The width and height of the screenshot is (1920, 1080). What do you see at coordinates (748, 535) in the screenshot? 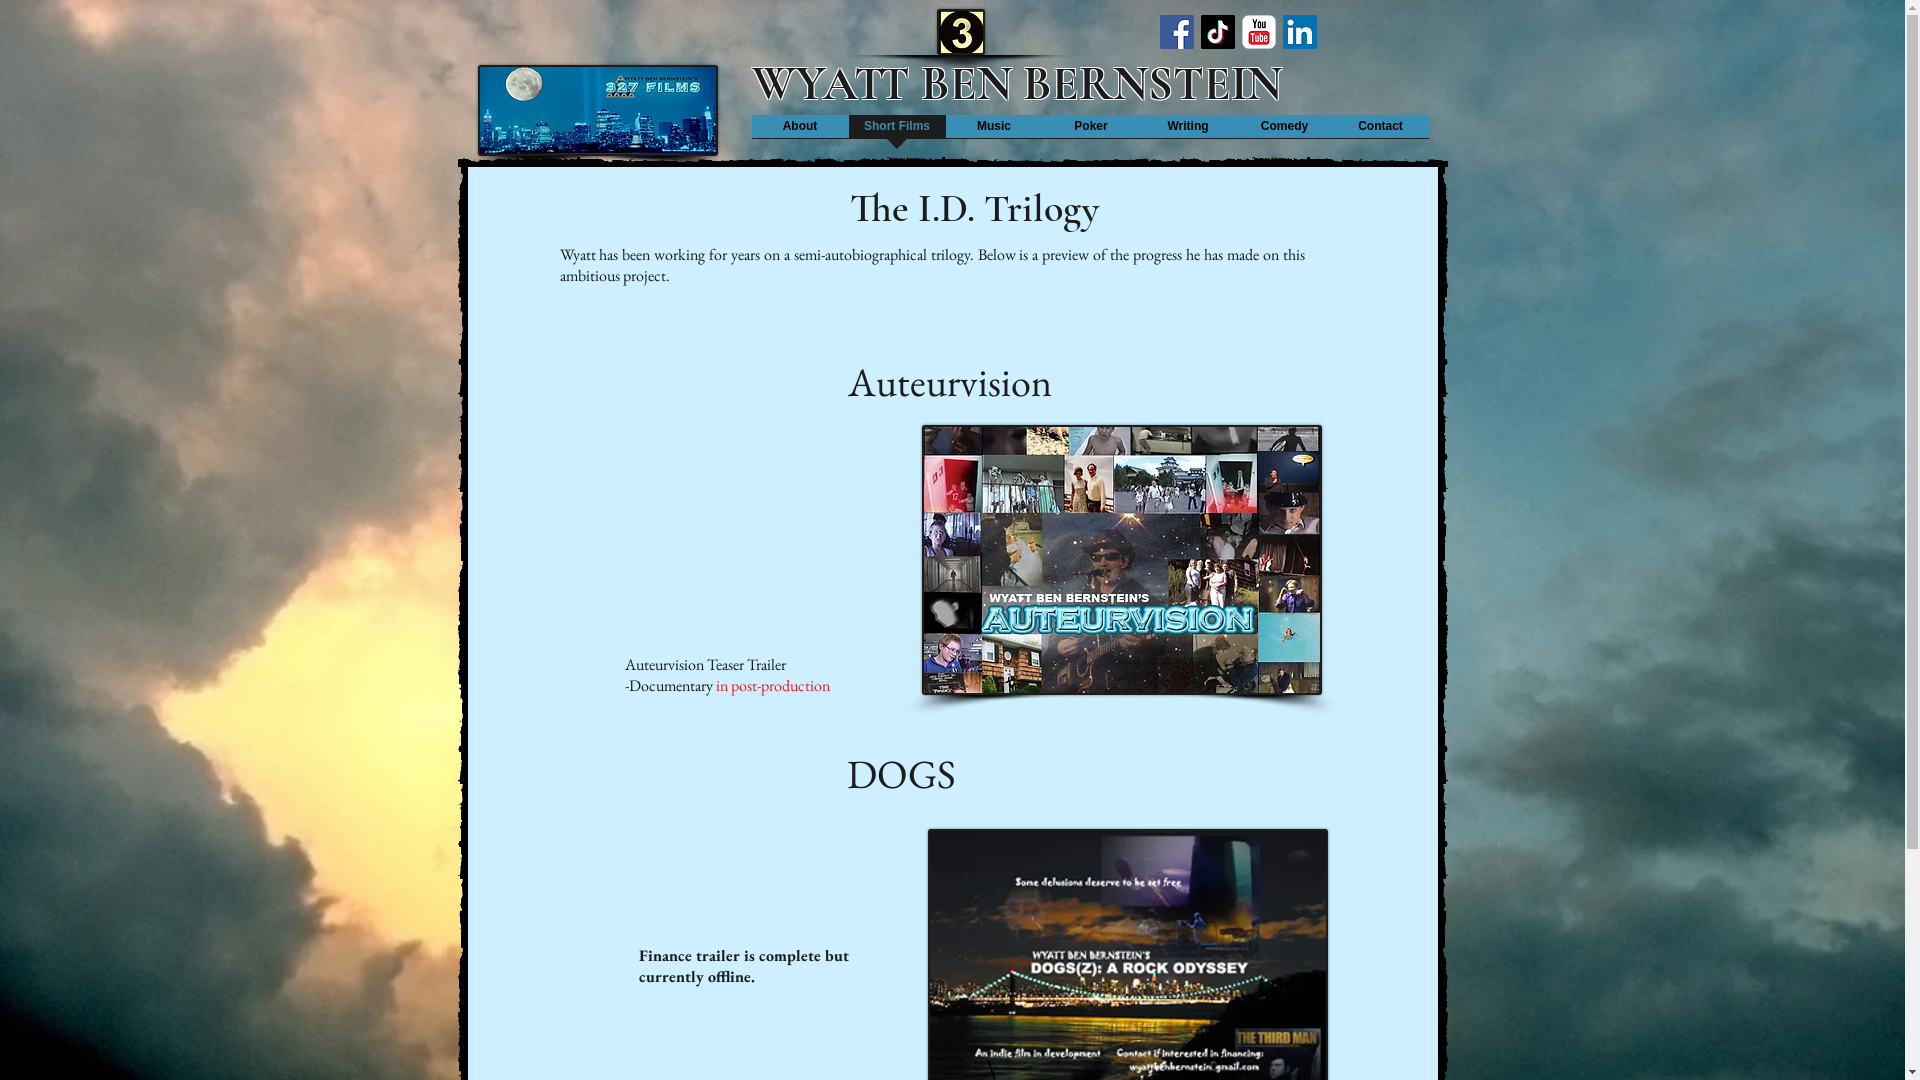
I see `External YouTube` at bounding box center [748, 535].